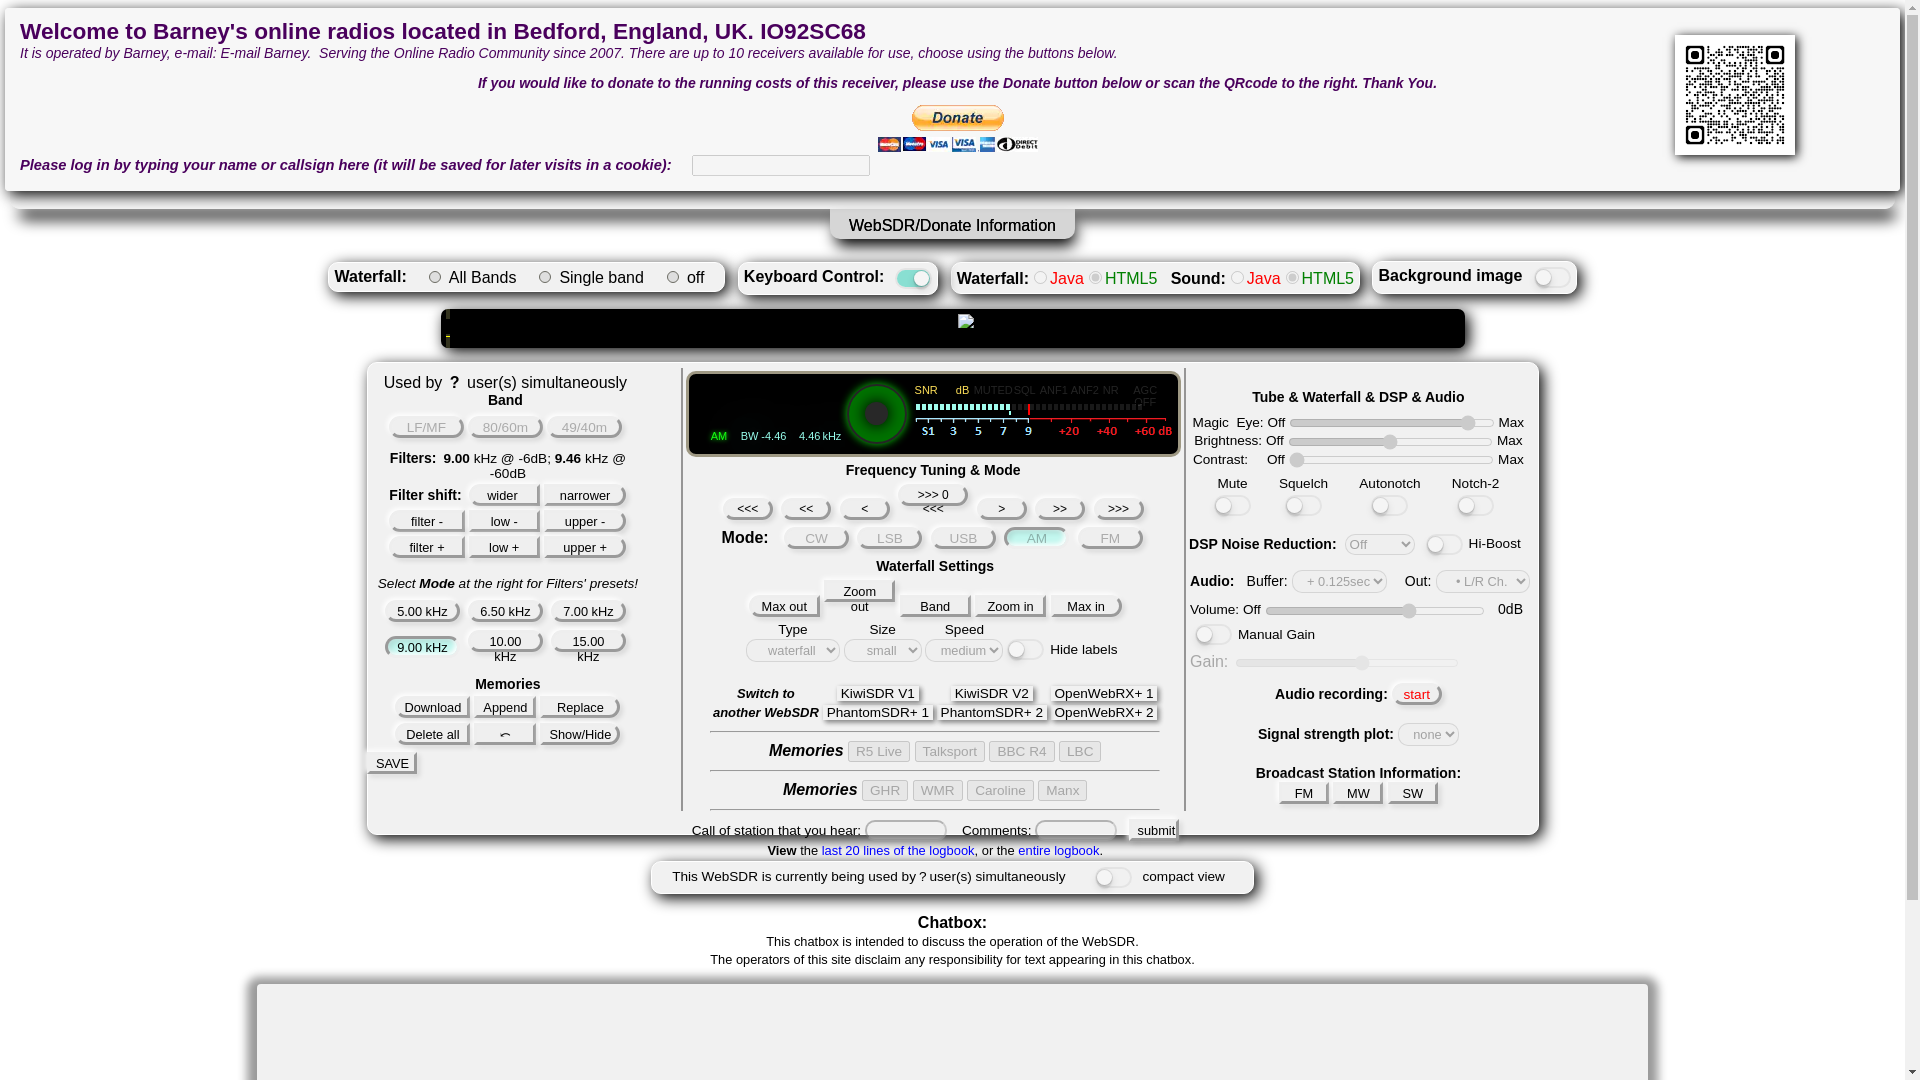  I want to click on 5.00 kHz, so click(422, 611).